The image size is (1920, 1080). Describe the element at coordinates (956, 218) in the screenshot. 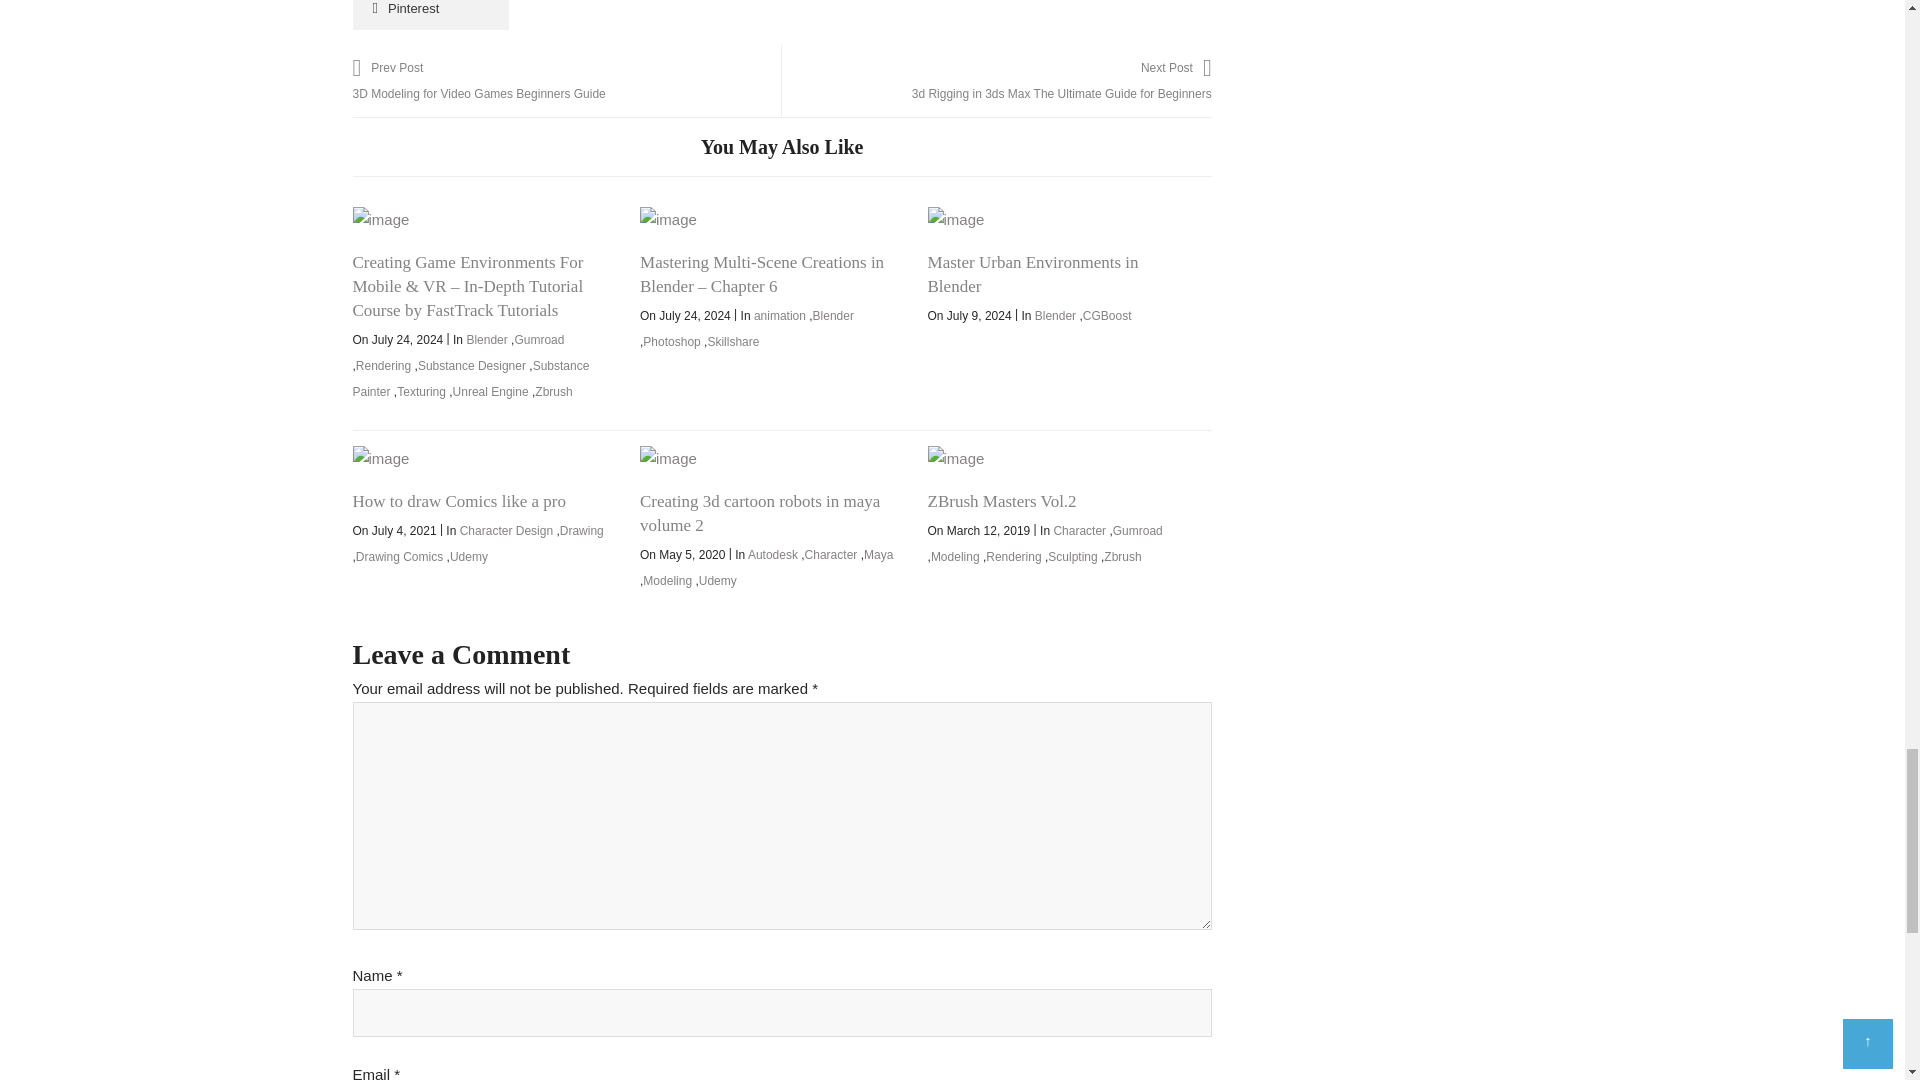

I see `Master Urban Environments in Blender` at that location.